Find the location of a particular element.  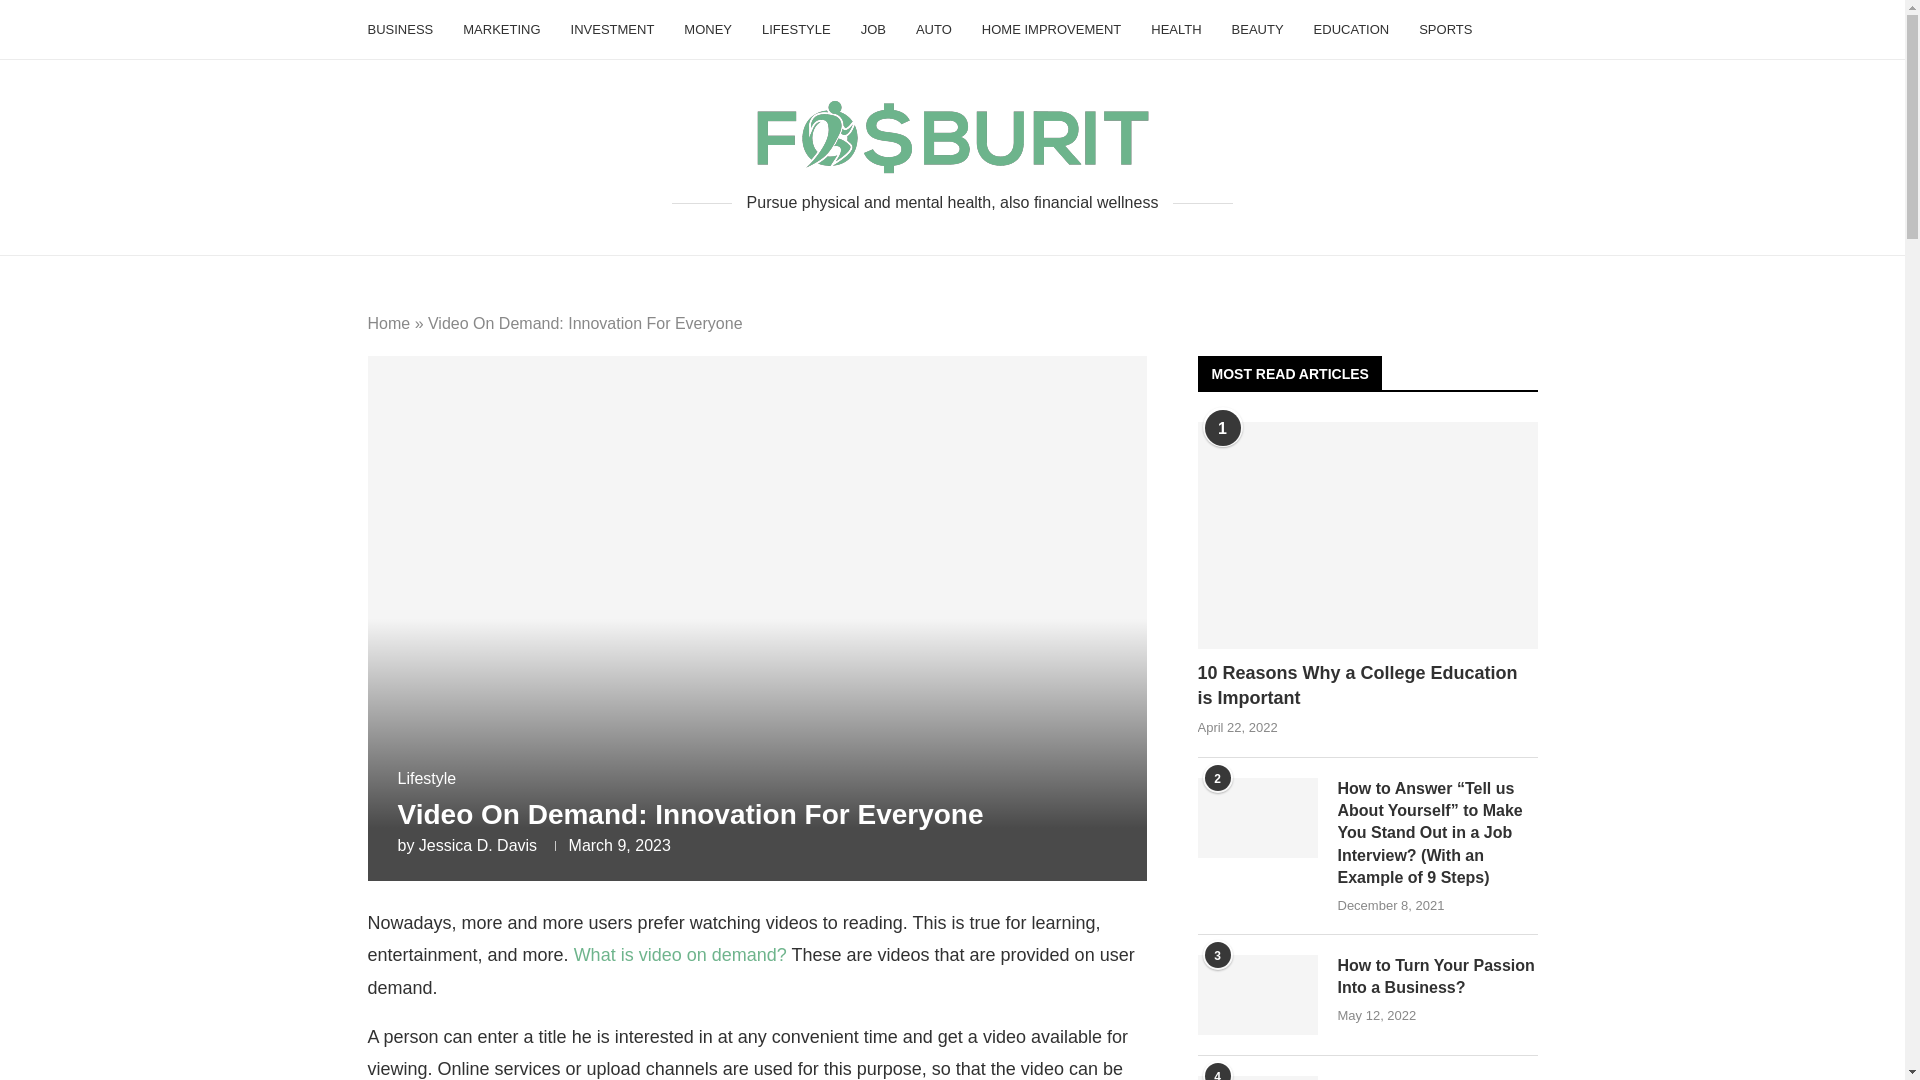

BEAUTY is located at coordinates (1258, 30).